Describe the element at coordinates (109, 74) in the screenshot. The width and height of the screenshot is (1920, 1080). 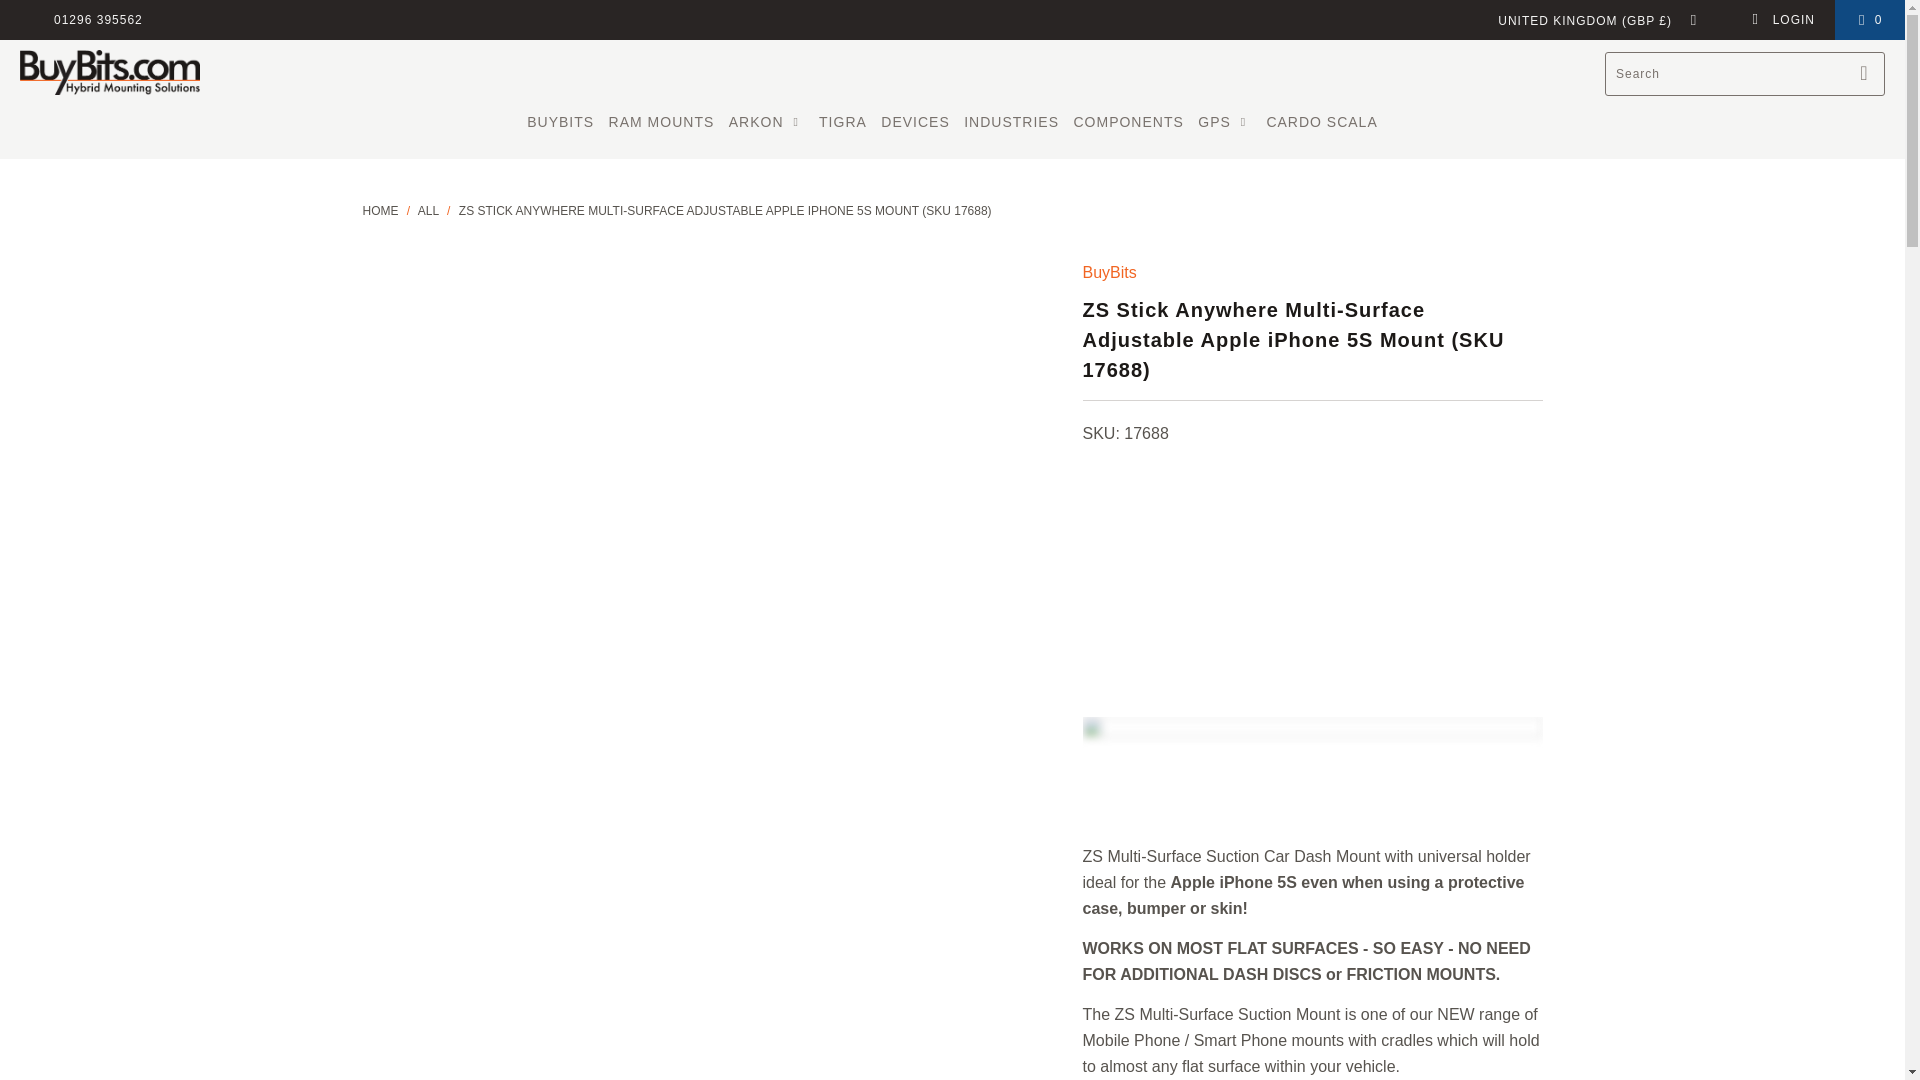
I see `BuyBits Ltd` at that location.